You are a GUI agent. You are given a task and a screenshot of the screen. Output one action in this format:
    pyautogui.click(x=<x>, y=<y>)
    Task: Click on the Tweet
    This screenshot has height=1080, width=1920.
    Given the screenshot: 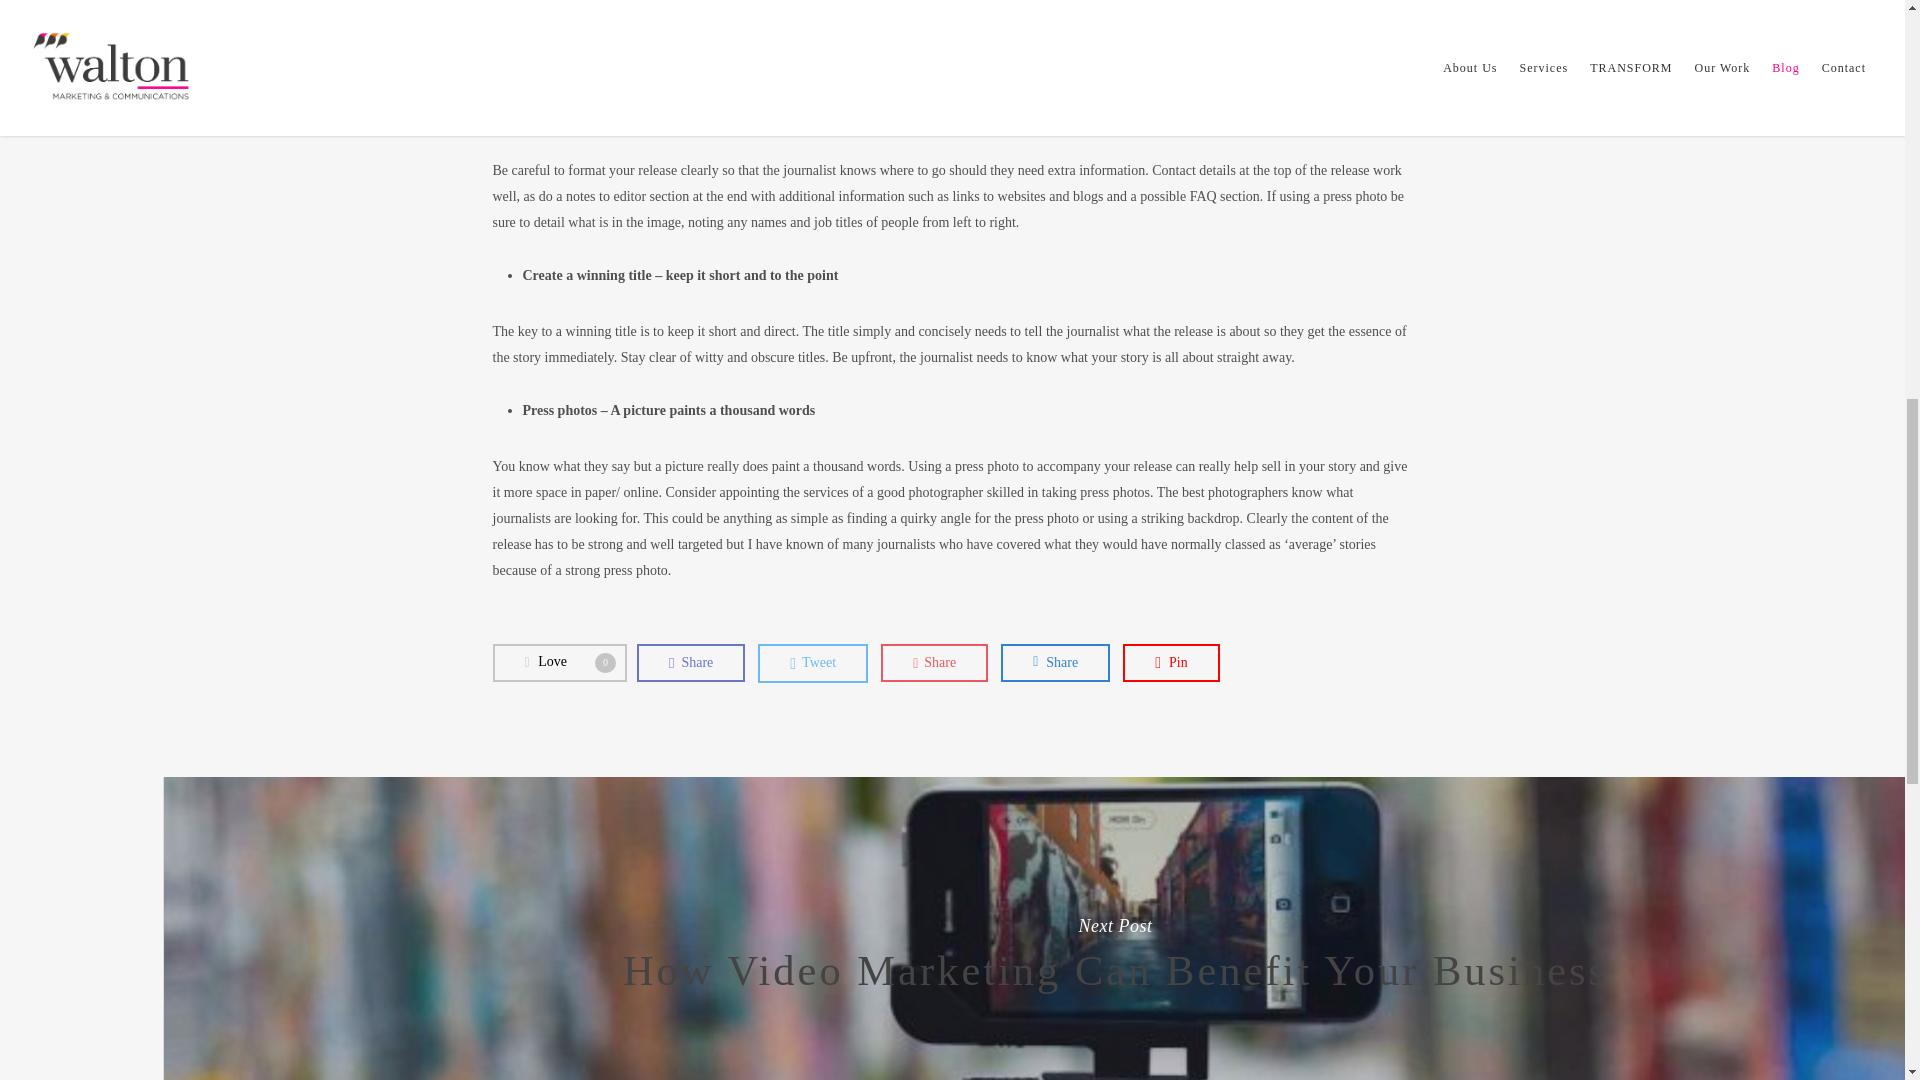 What is the action you would take?
    pyautogui.click(x=558, y=662)
    